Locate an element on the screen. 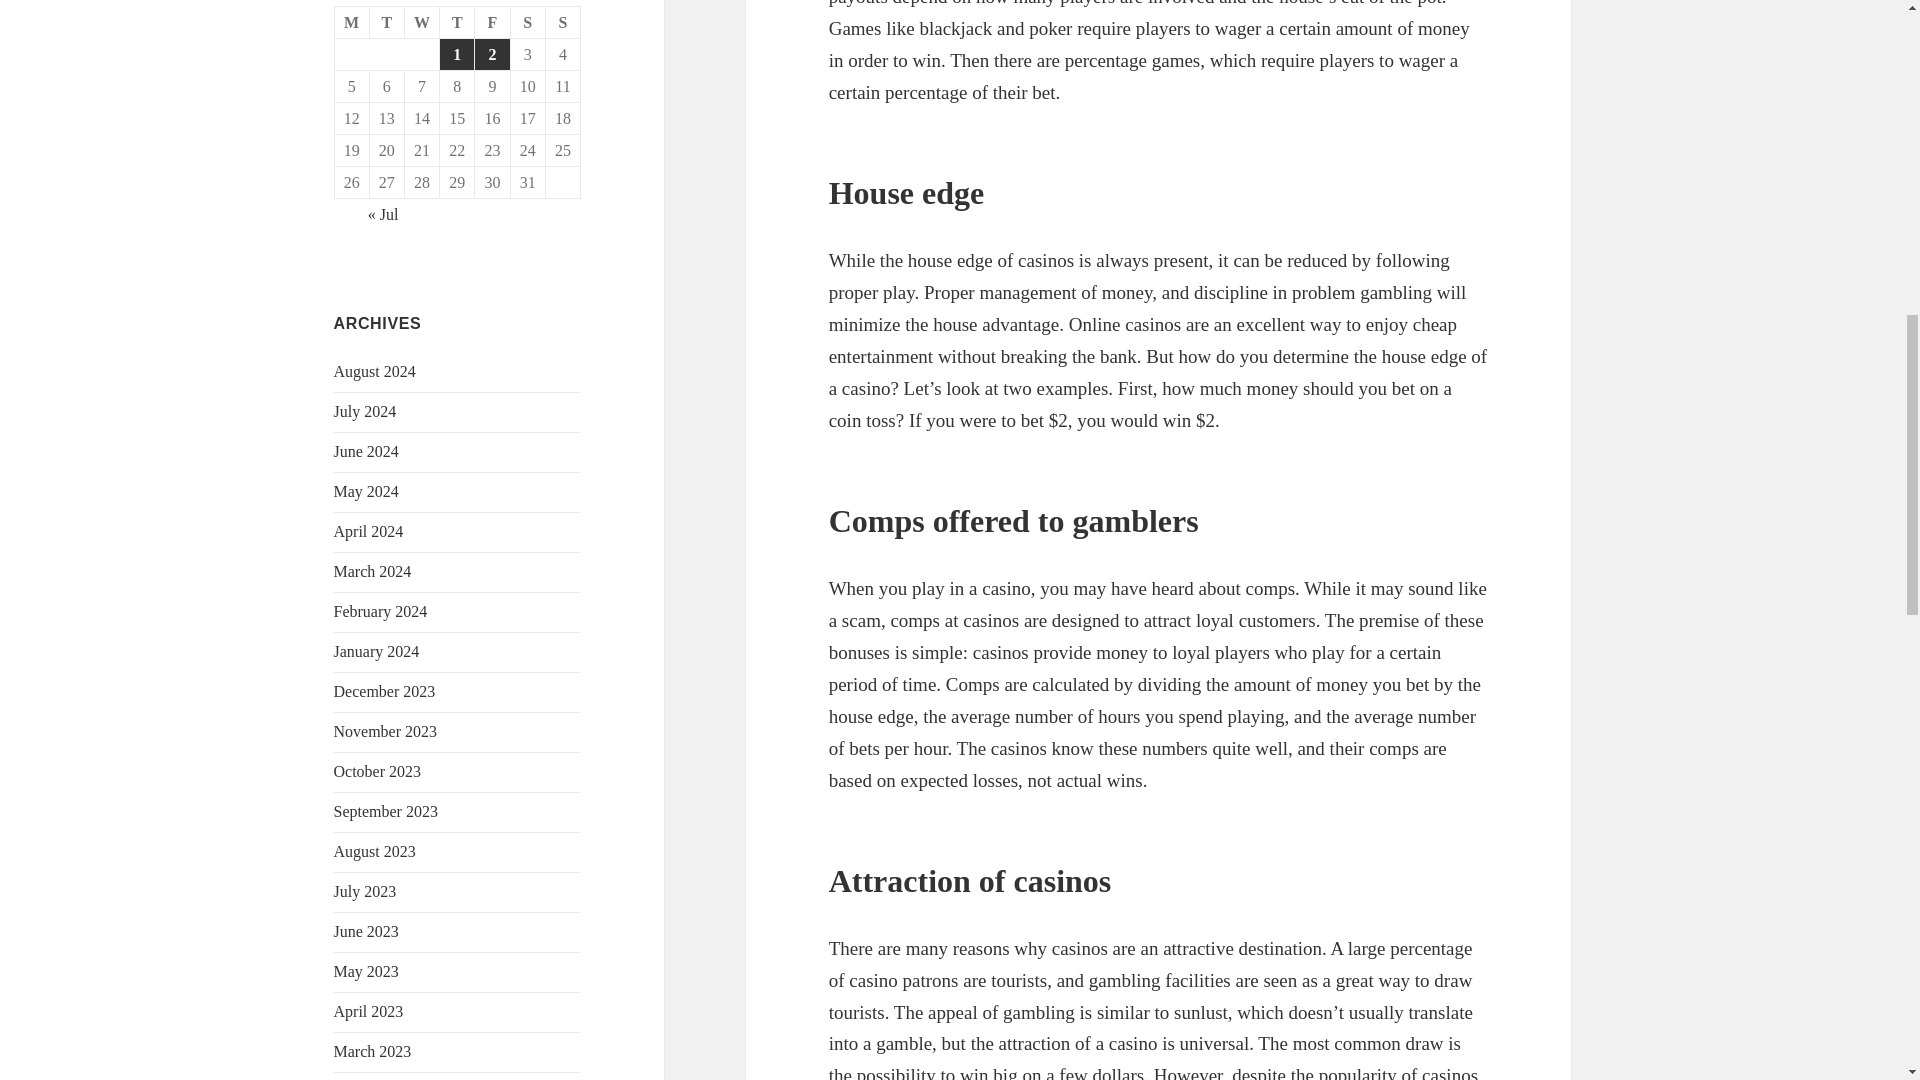 This screenshot has width=1920, height=1080. June 2024 is located at coordinates (366, 451).